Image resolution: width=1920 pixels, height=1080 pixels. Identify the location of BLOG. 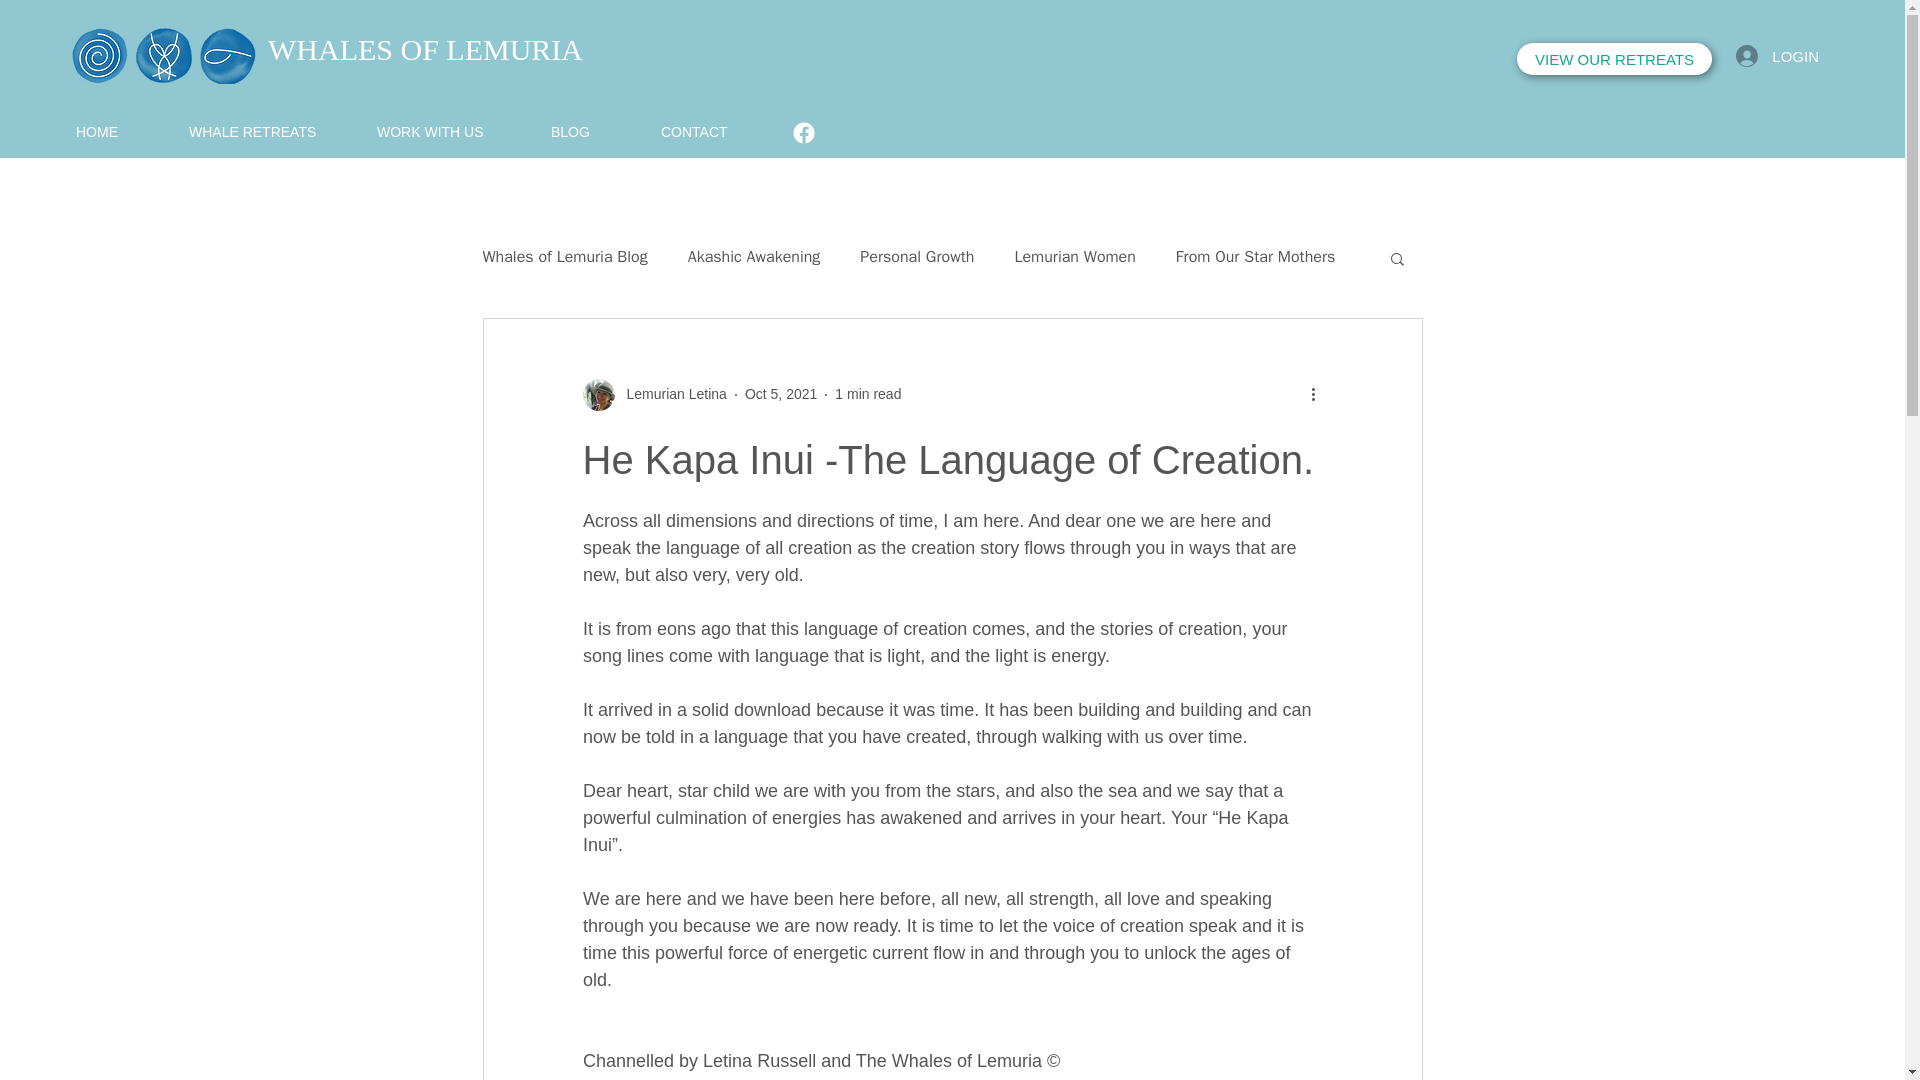
(596, 130).